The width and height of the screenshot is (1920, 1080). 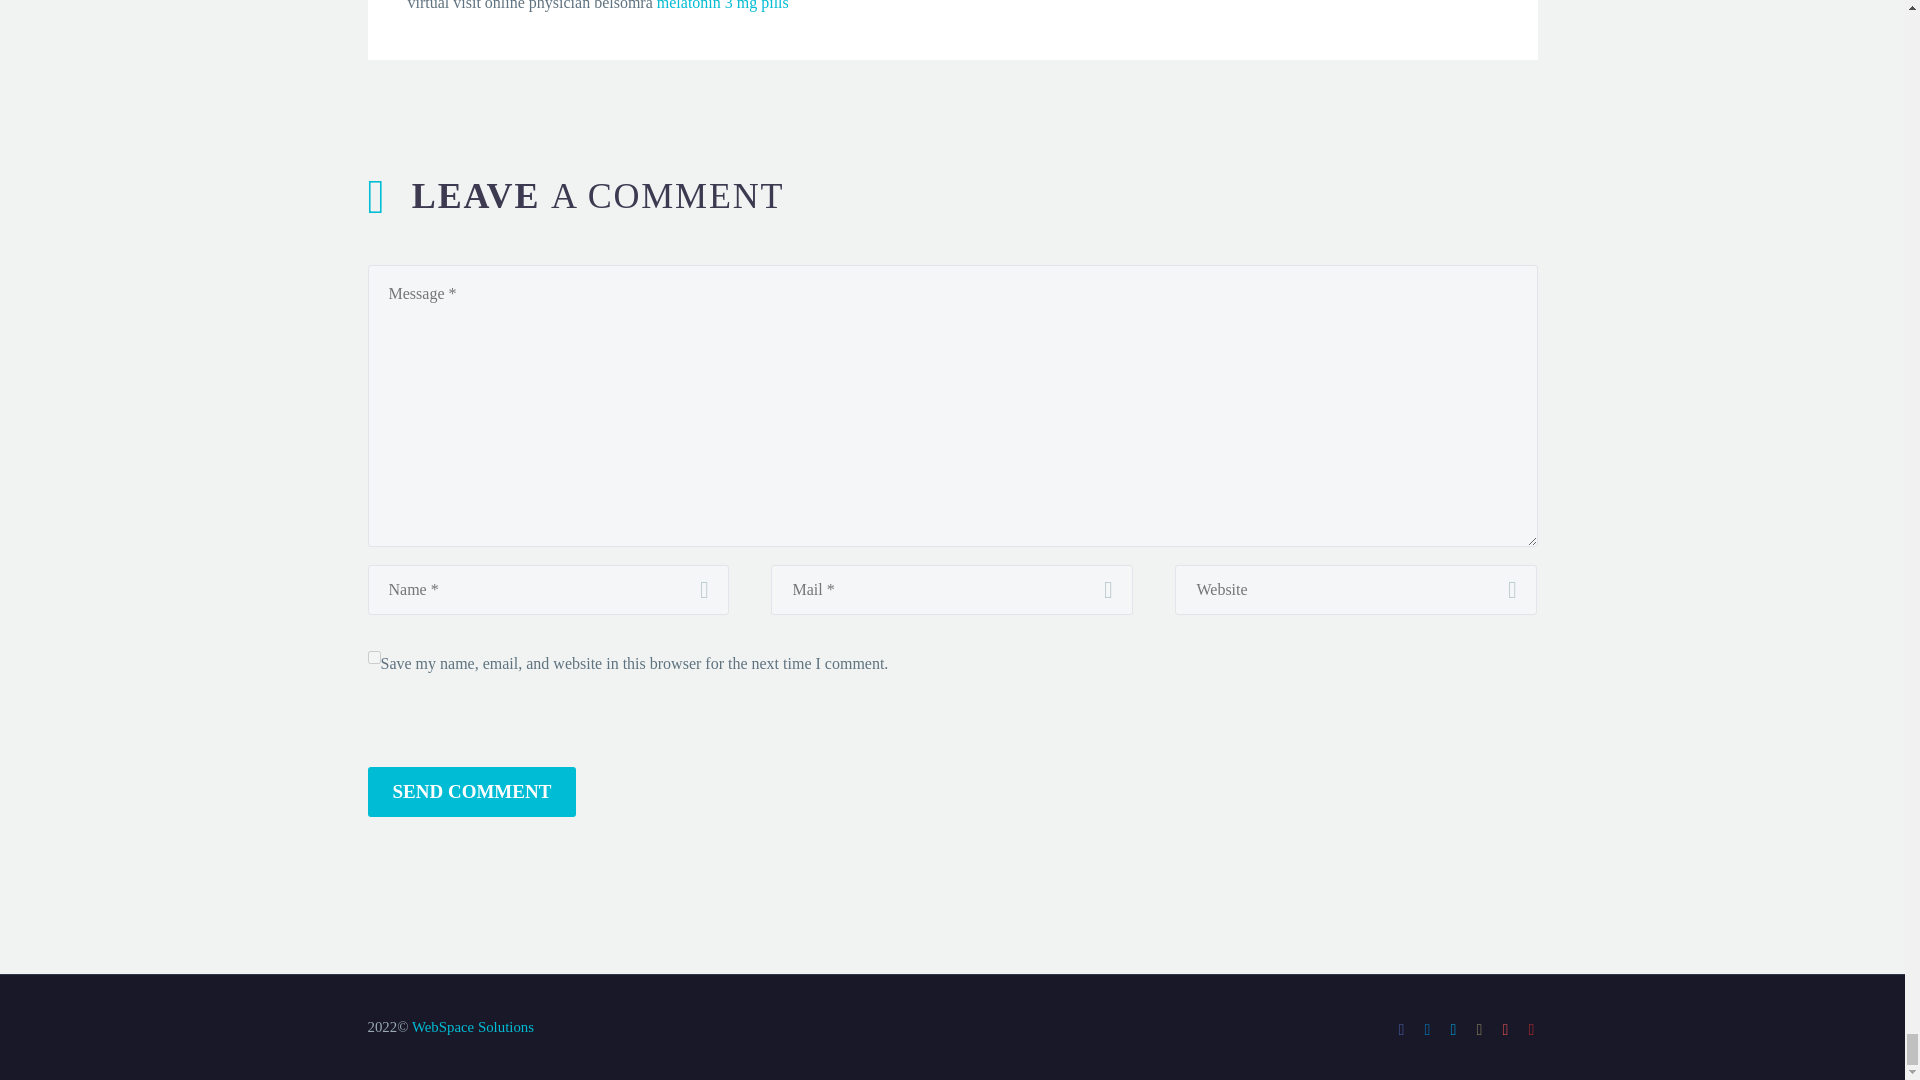 I want to click on YouTube, so click(x=1532, y=1029).